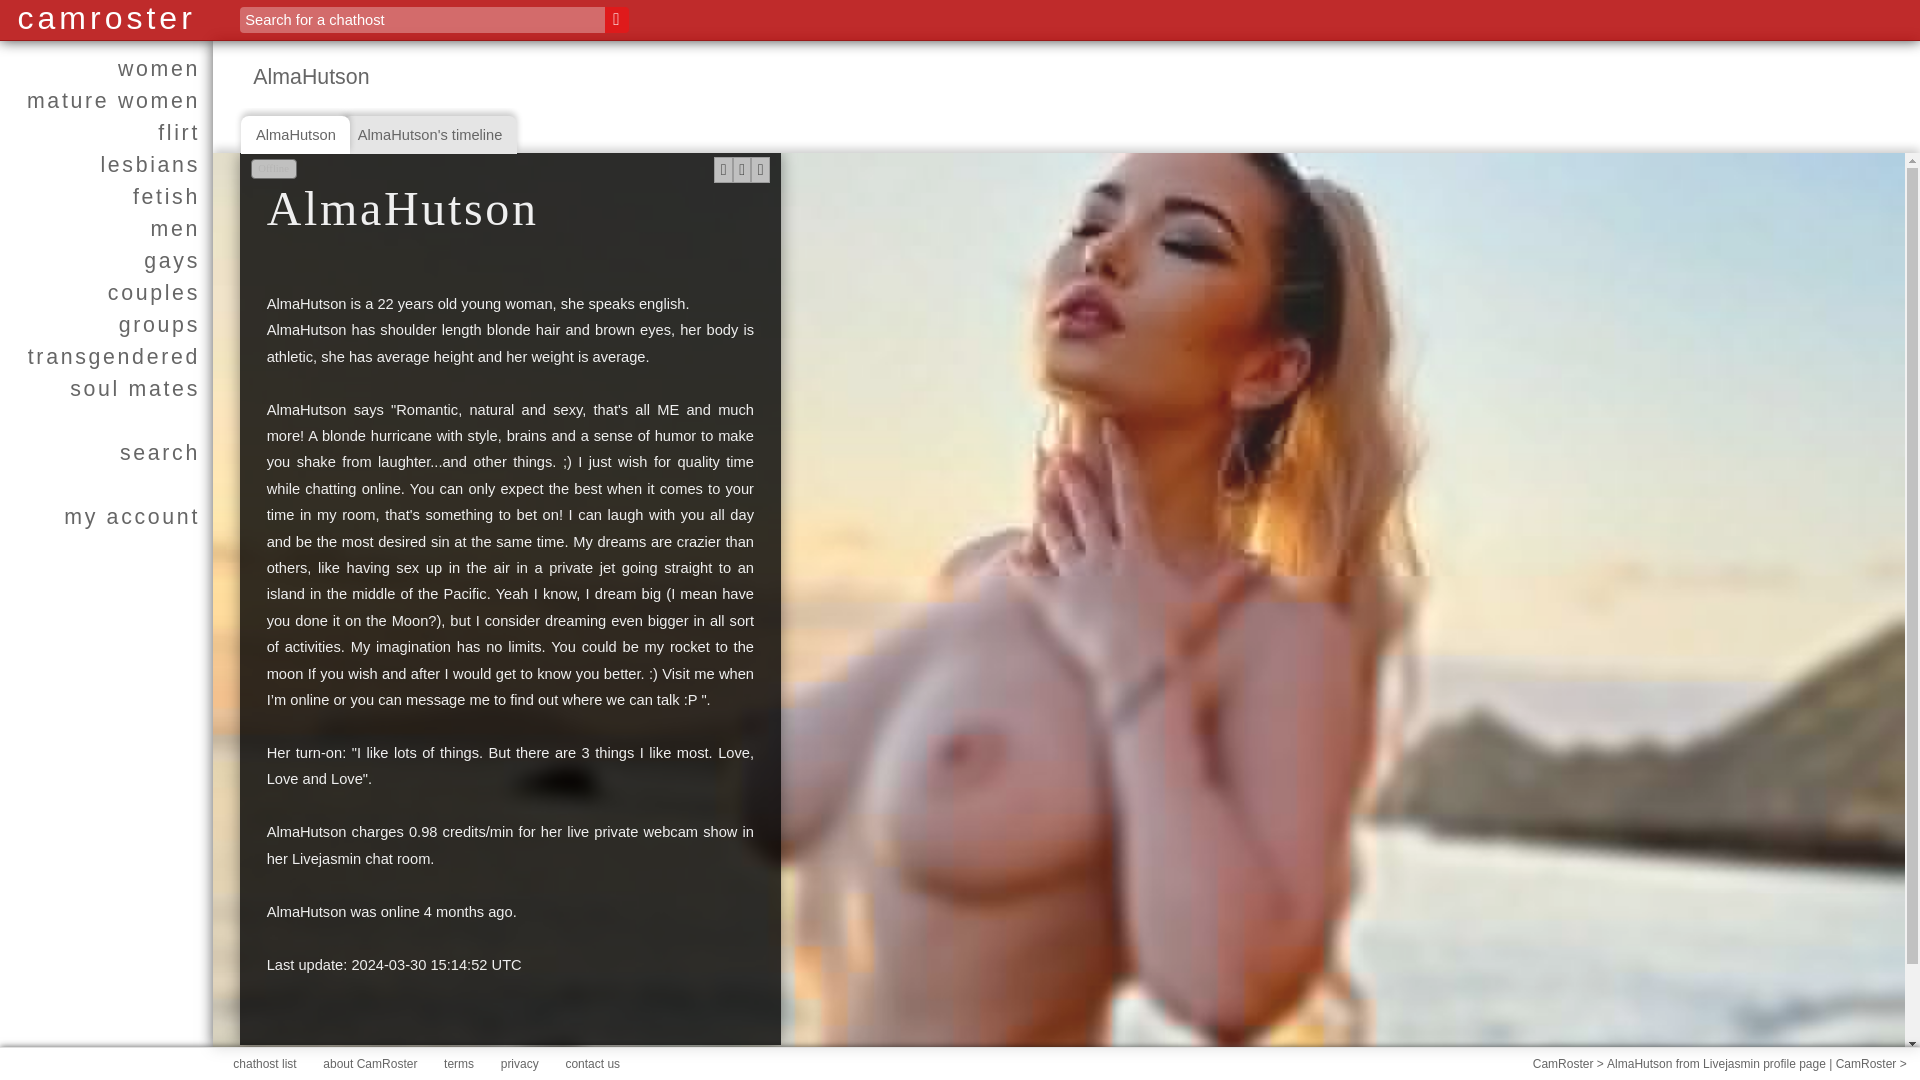 Image resolution: width=1920 pixels, height=1080 pixels. I want to click on Lesbians, so click(106, 165).